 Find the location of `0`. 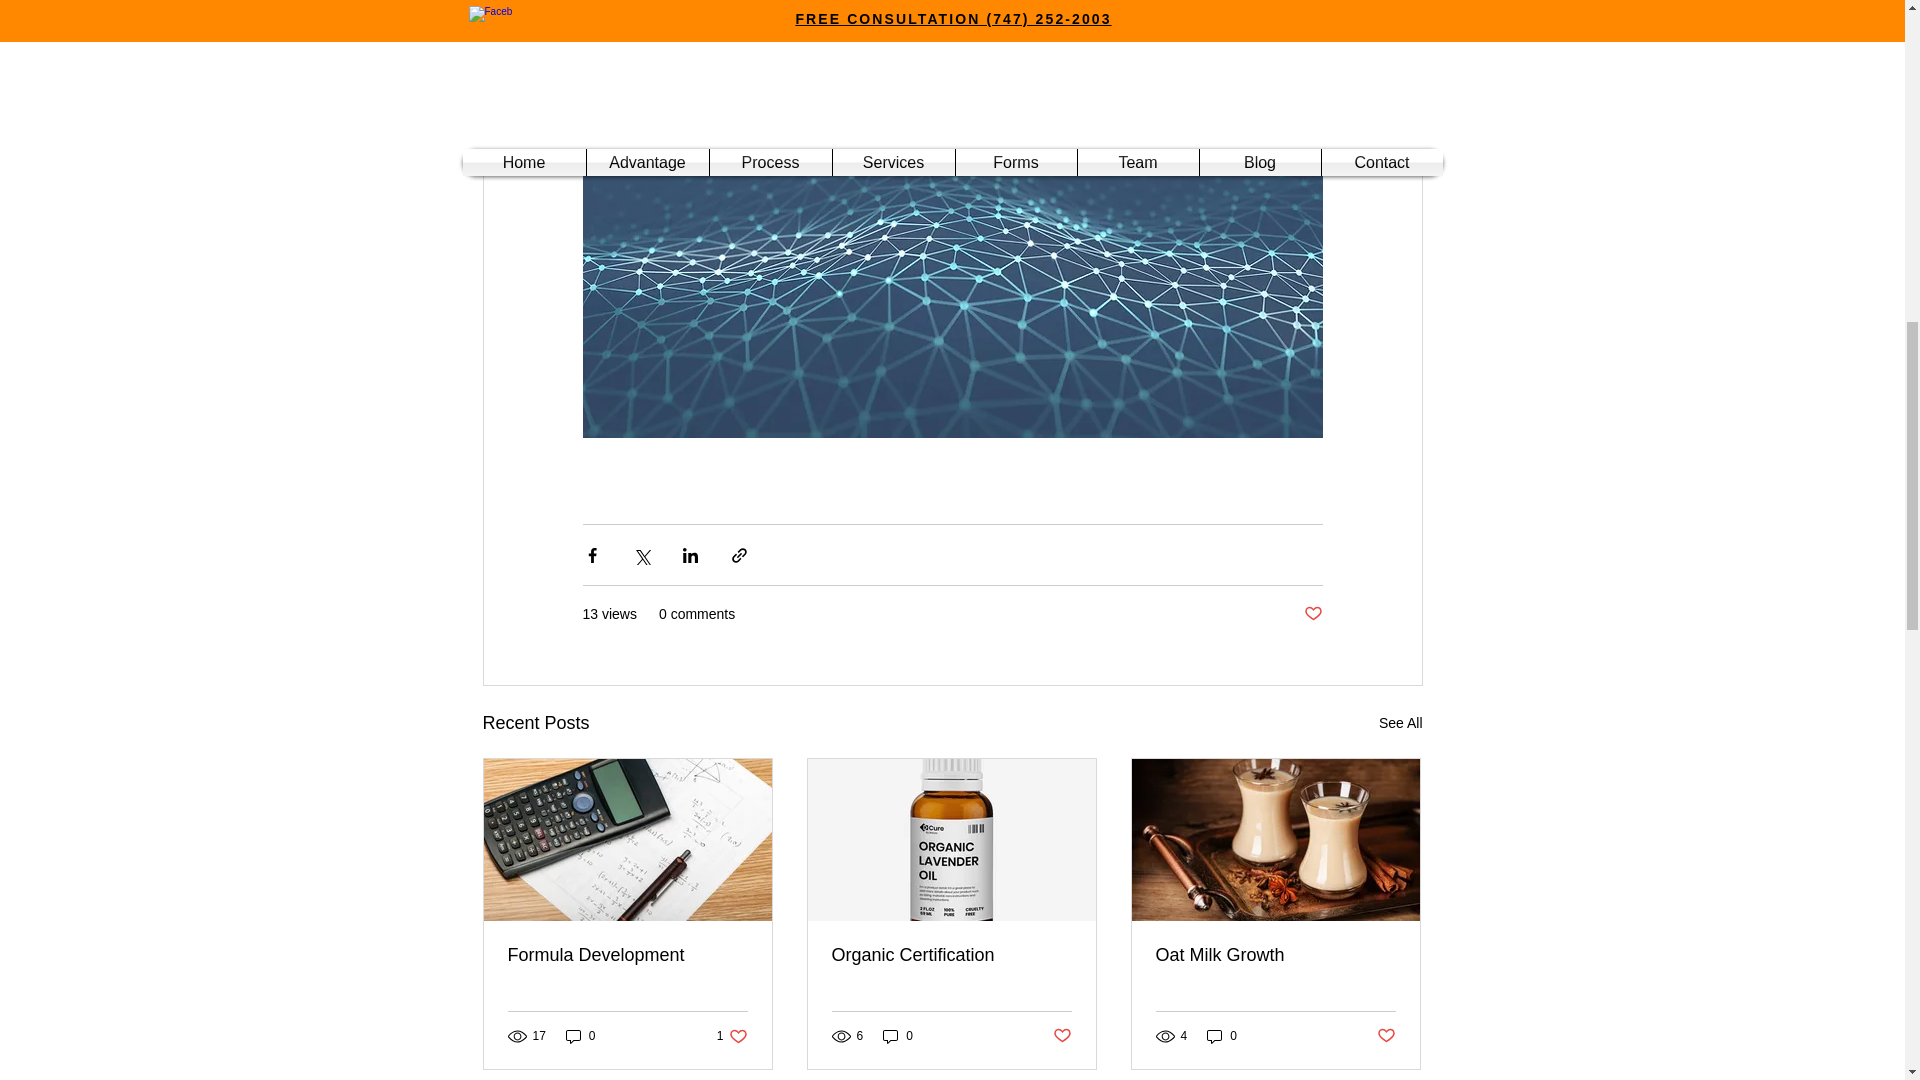

0 is located at coordinates (628, 955).